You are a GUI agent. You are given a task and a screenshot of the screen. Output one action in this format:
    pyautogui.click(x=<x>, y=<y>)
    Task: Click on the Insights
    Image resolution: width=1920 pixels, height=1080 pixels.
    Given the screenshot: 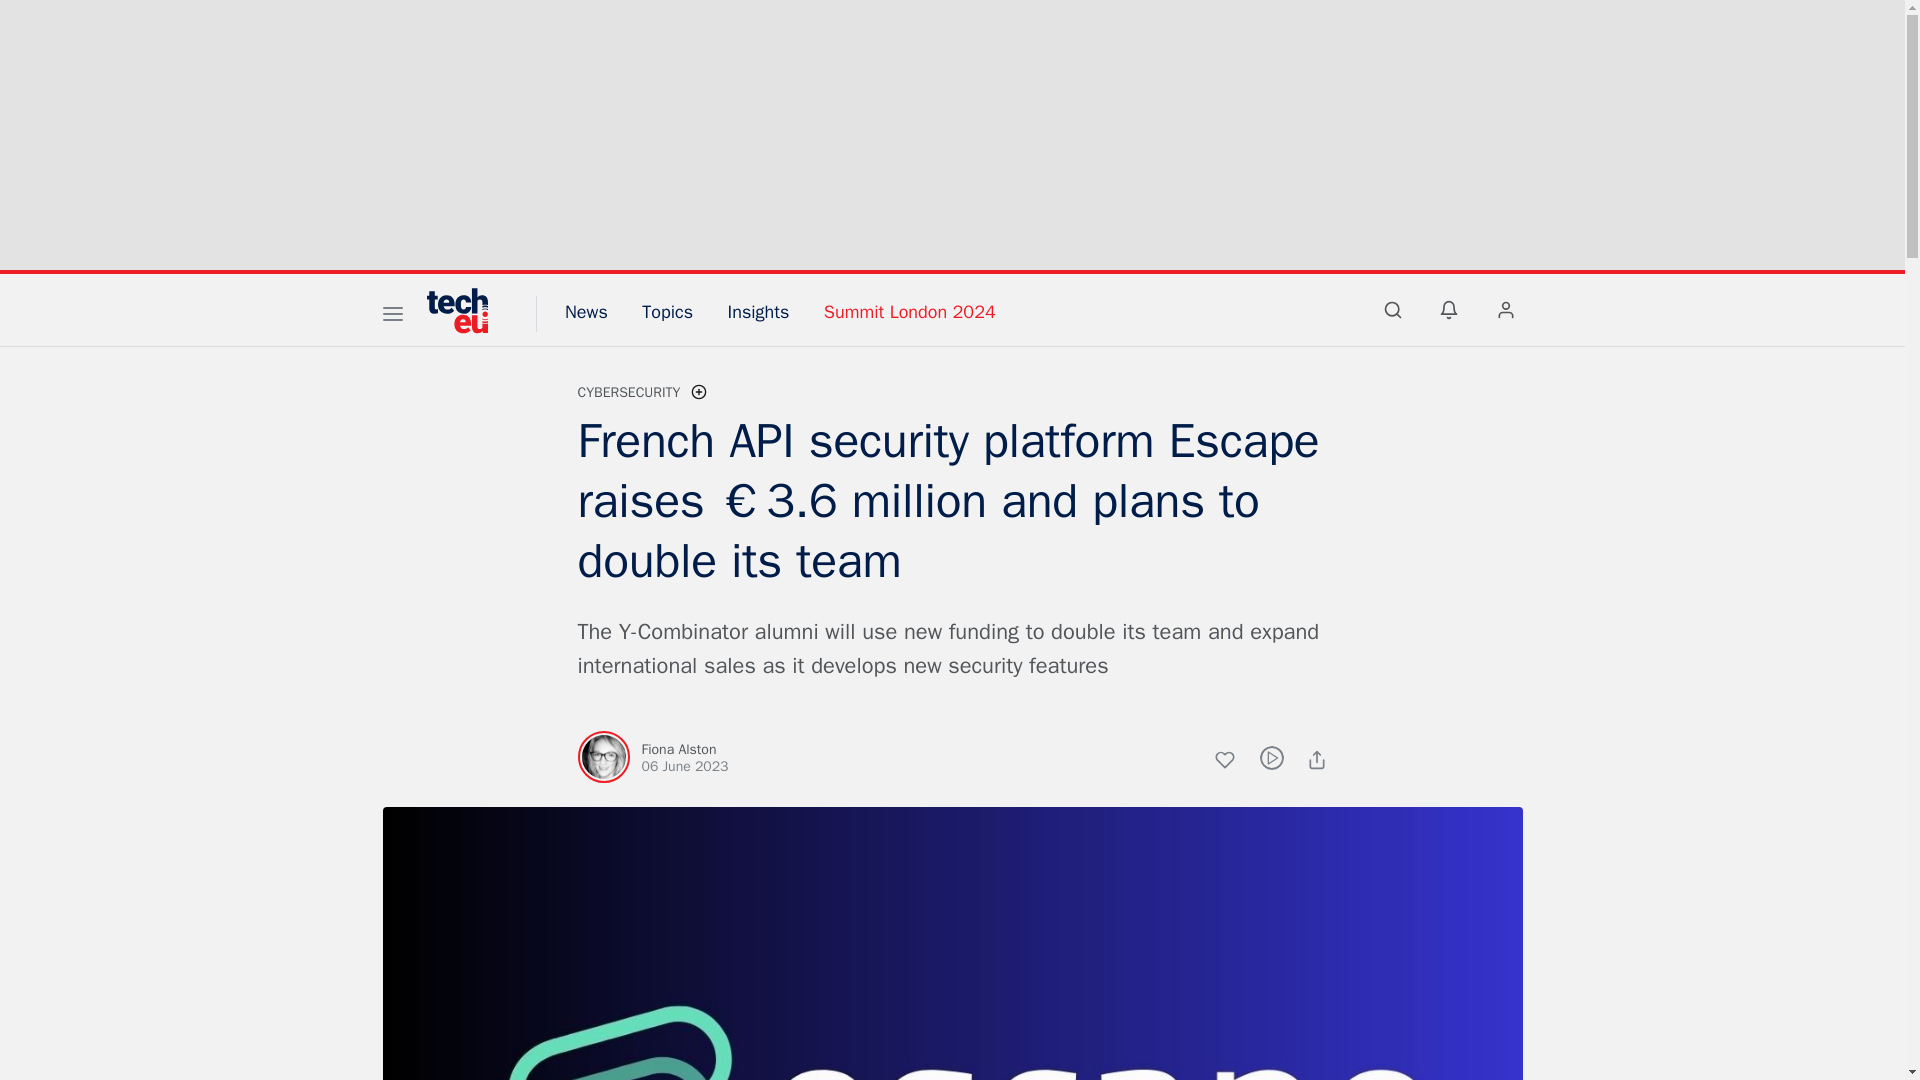 What is the action you would take?
    pyautogui.click(x=758, y=312)
    